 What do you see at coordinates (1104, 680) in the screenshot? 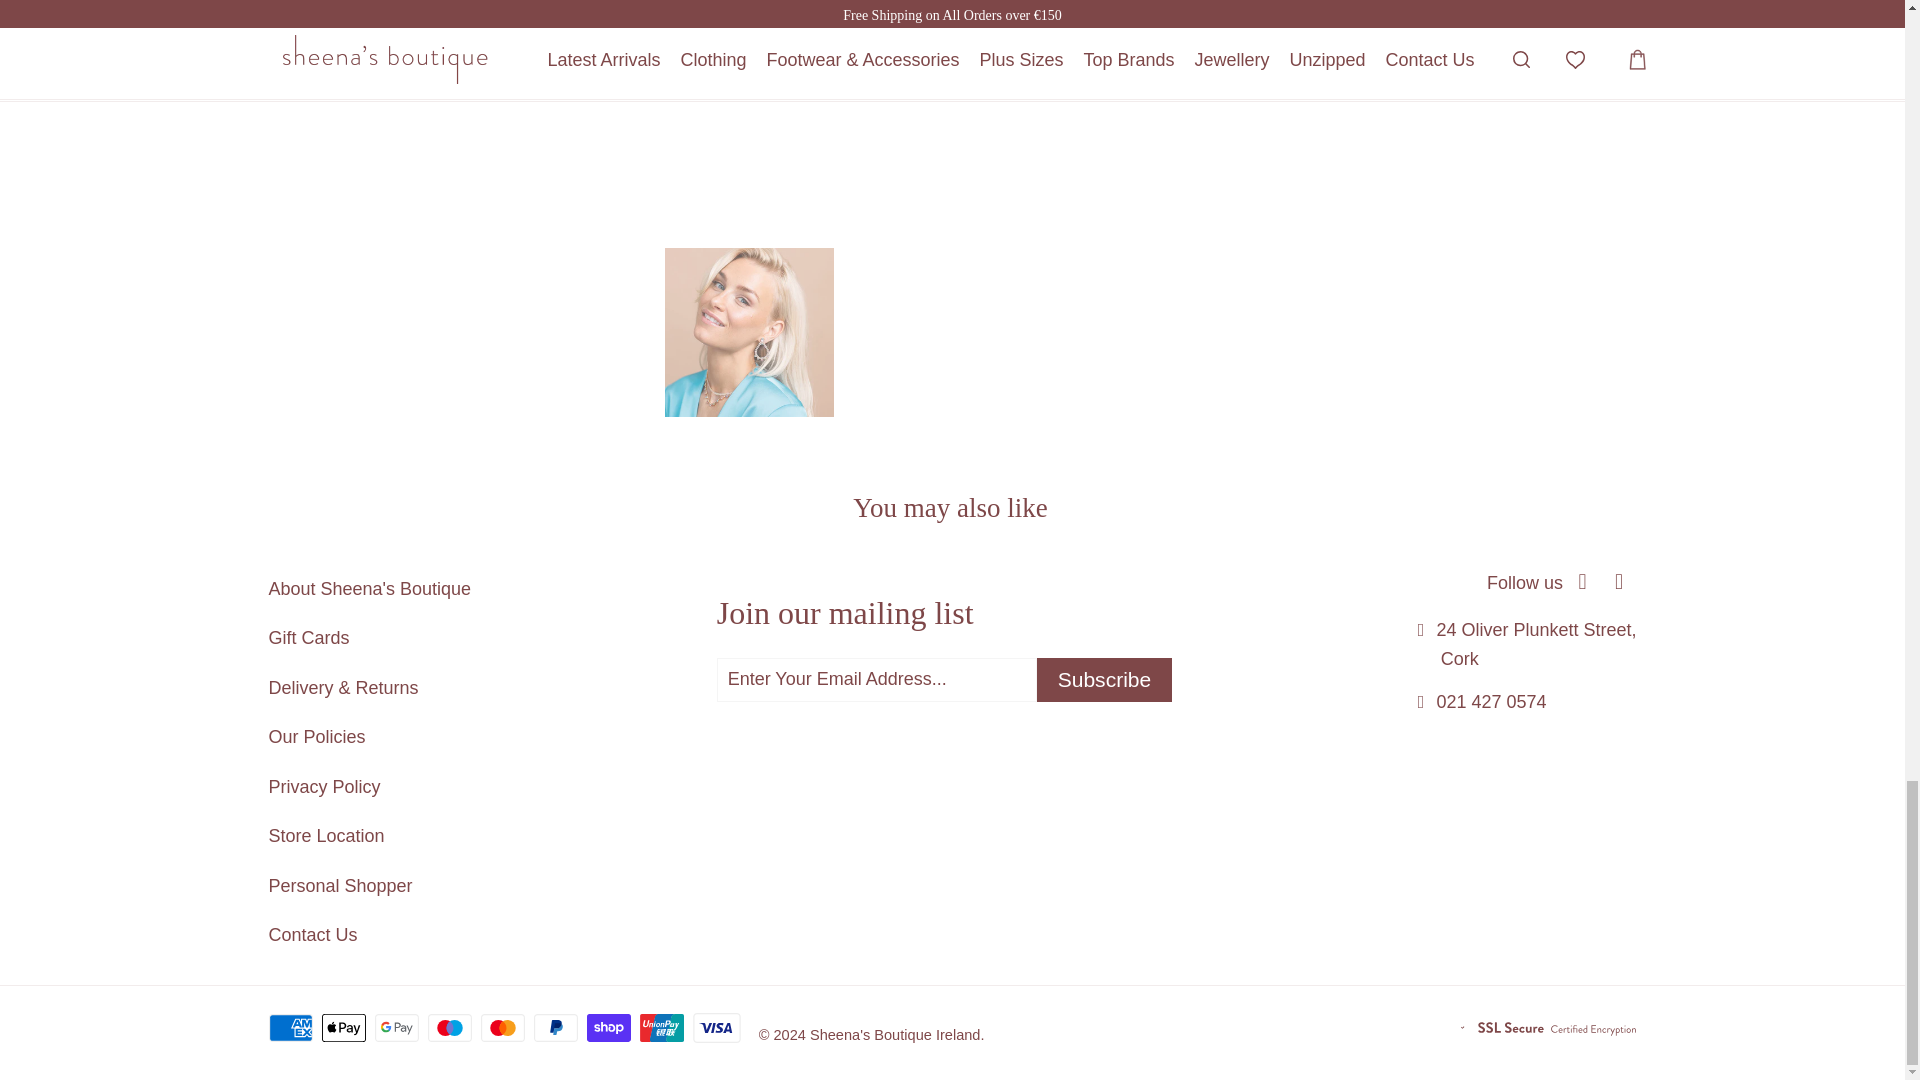
I see `Subscribe` at bounding box center [1104, 680].